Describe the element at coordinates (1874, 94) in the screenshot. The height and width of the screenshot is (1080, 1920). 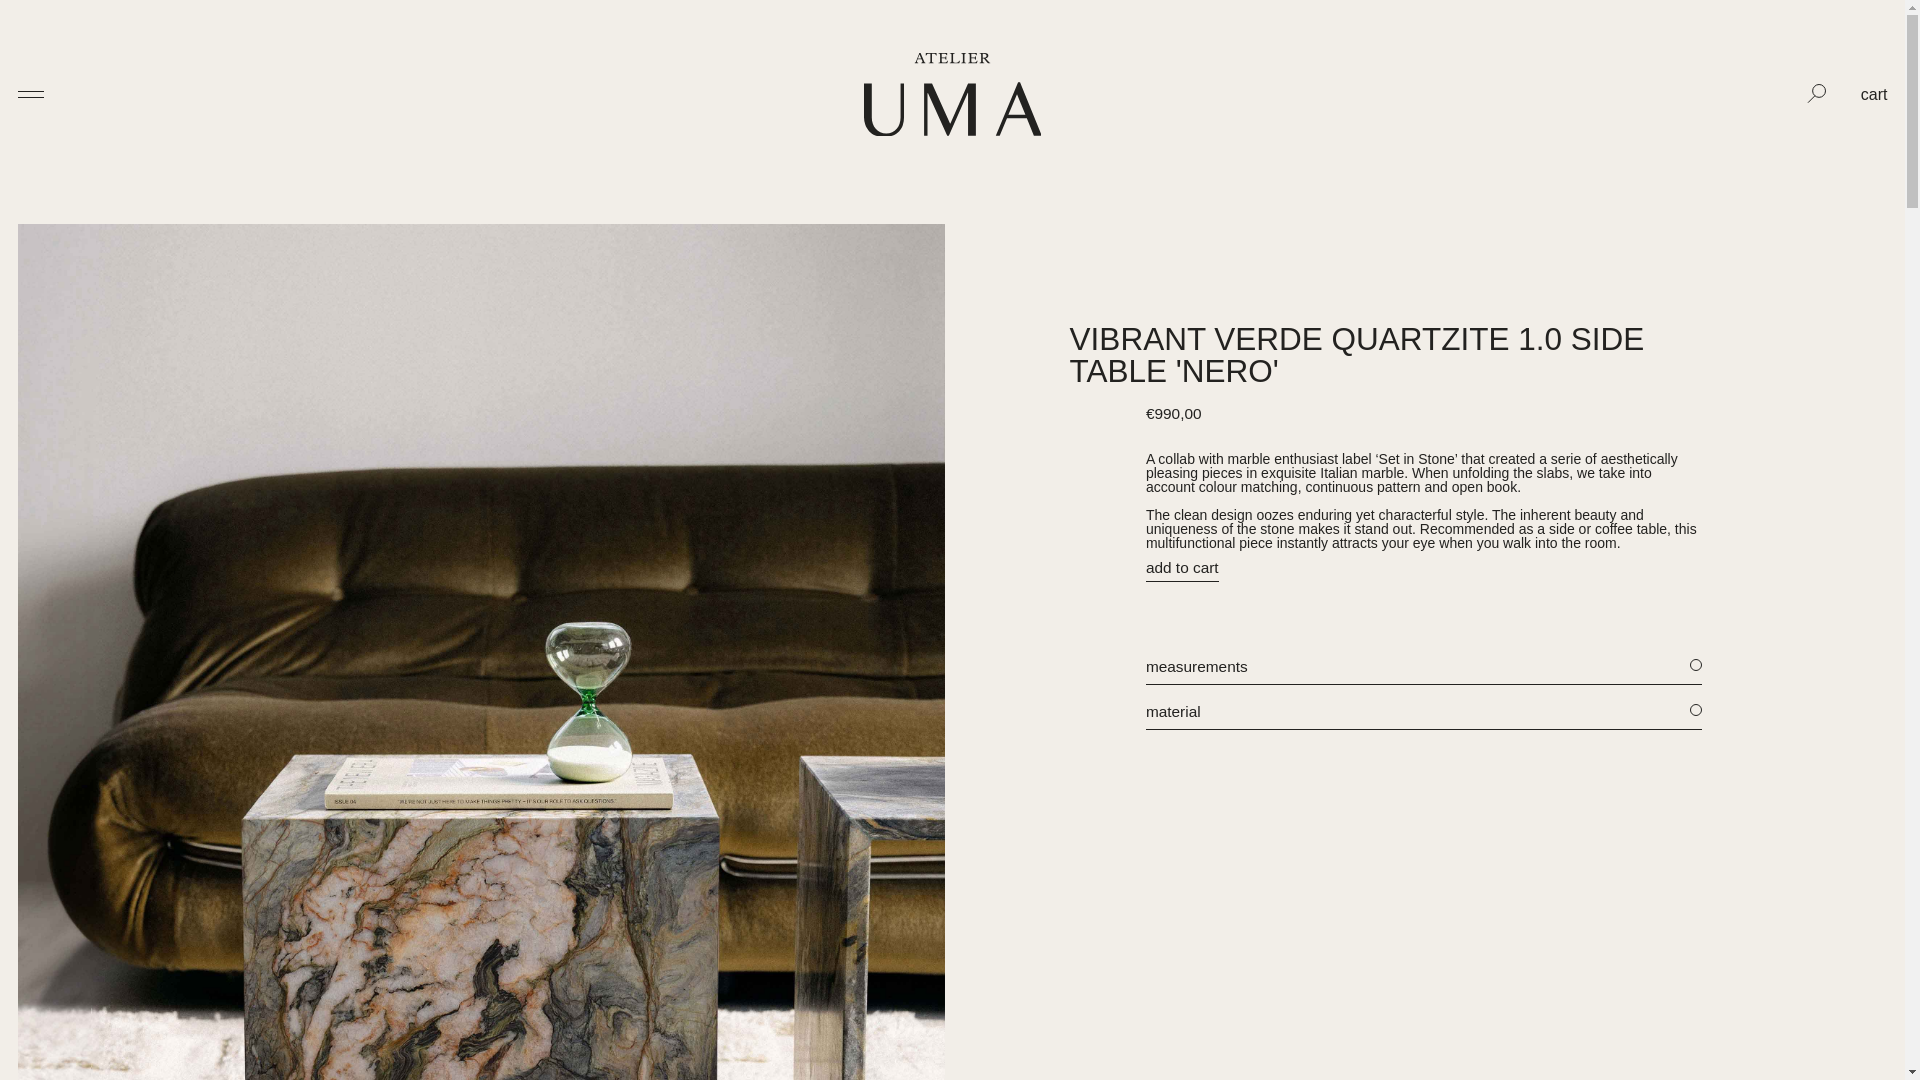
I see `cart` at that location.